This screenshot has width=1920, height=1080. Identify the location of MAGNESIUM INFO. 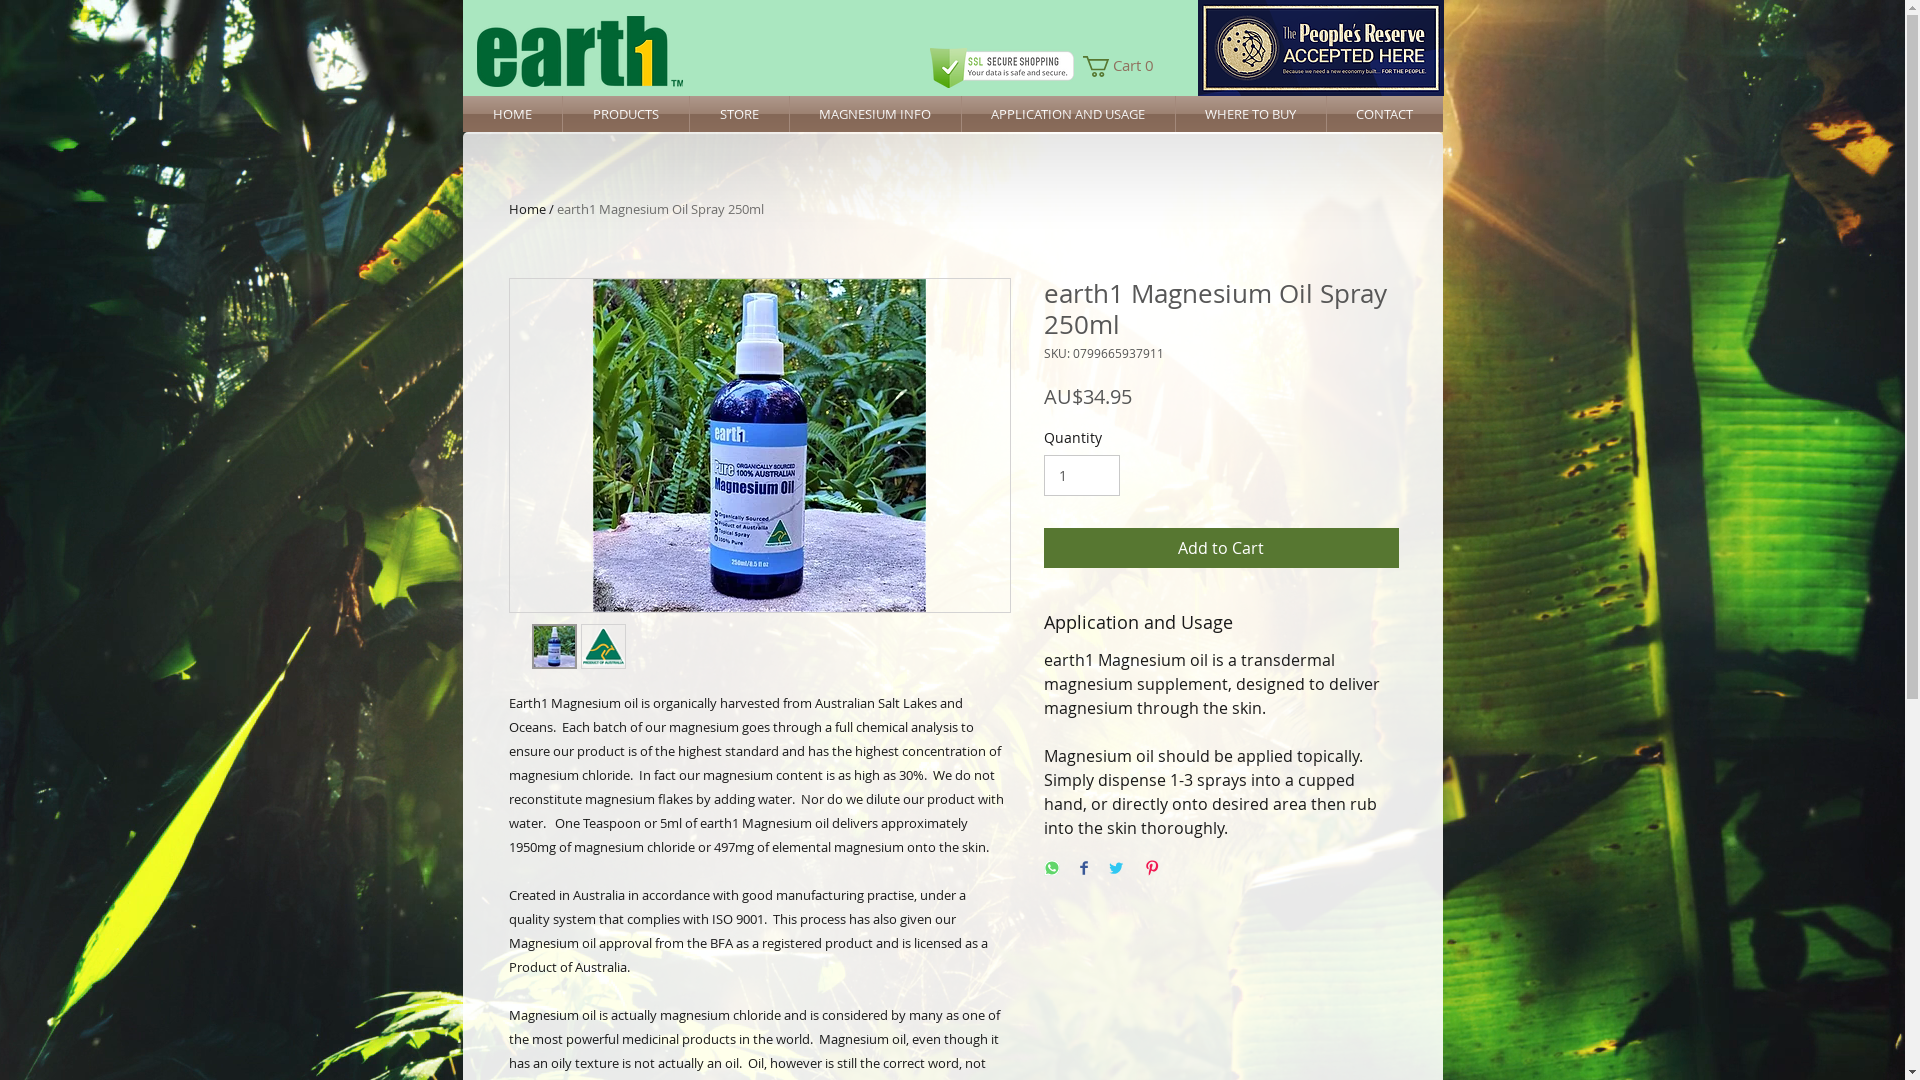
(876, 114).